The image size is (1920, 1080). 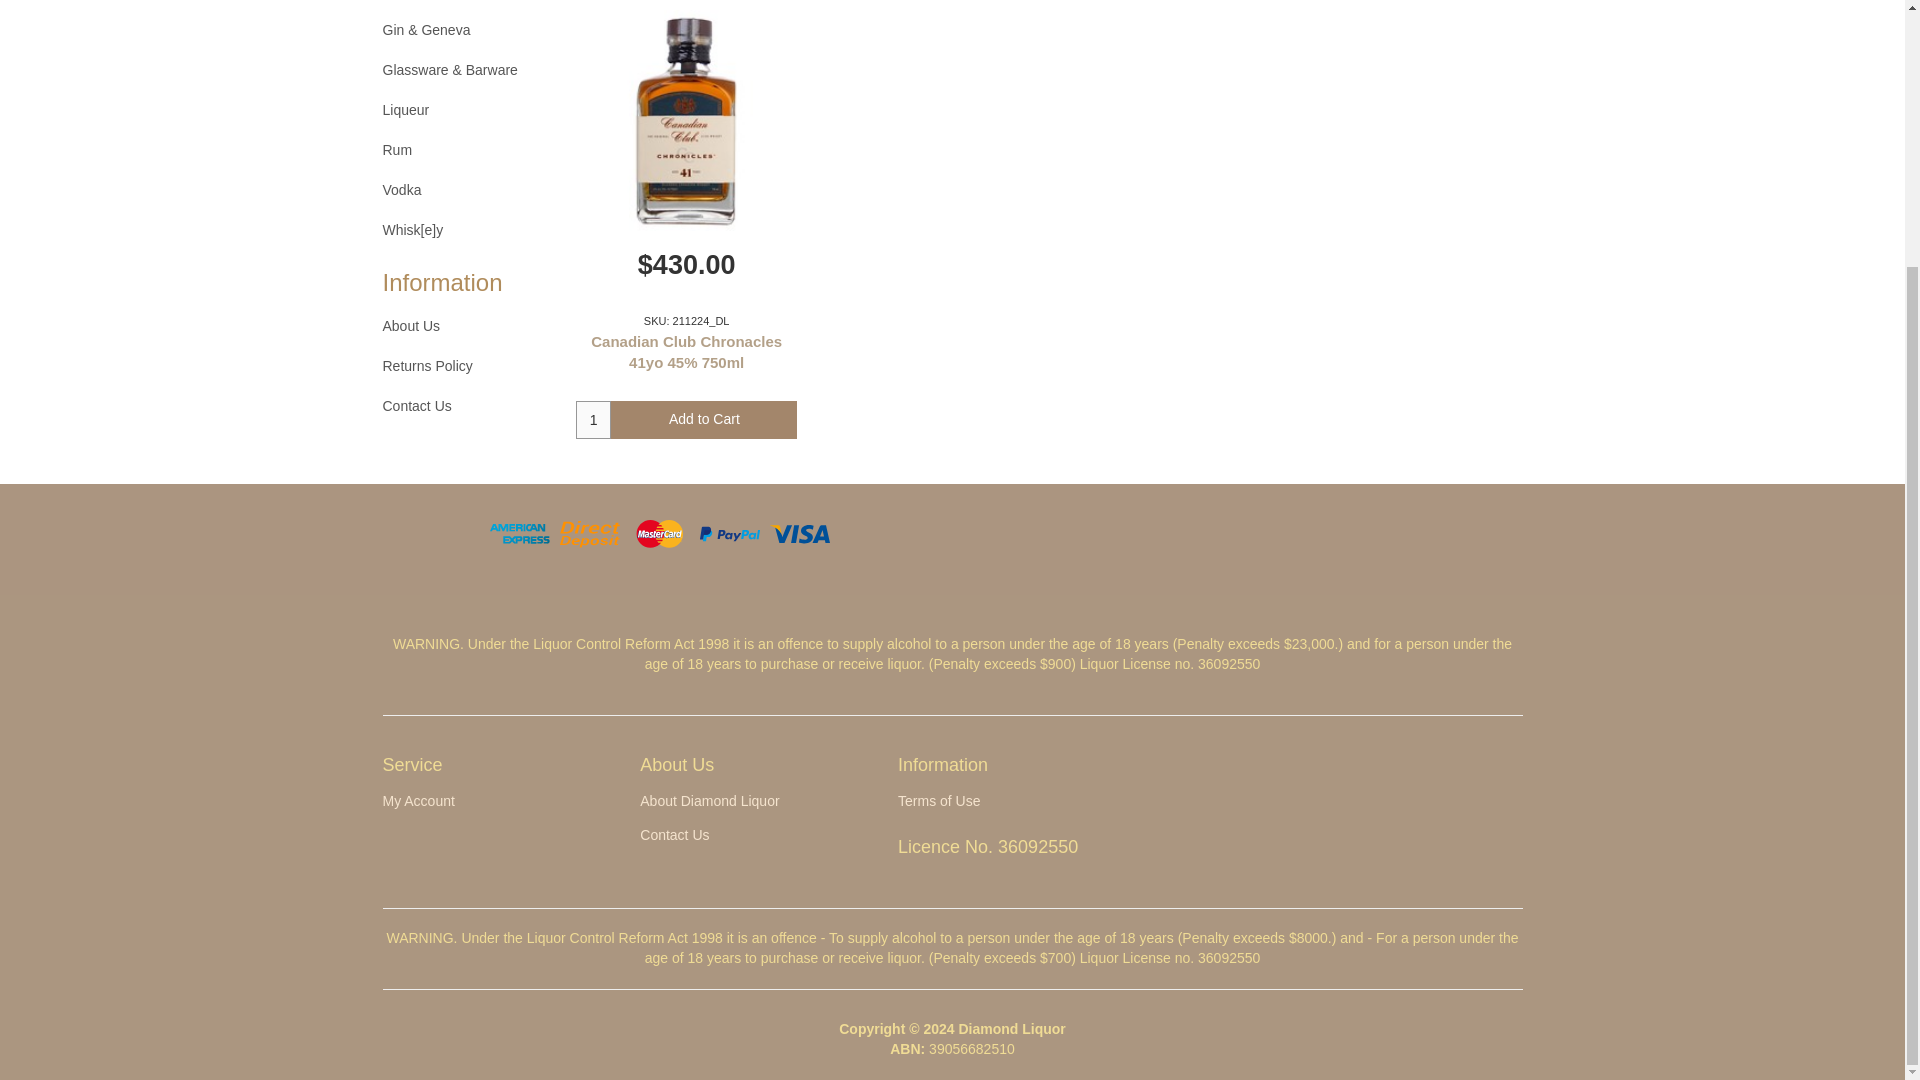 I want to click on Vodka, so click(x=468, y=190).